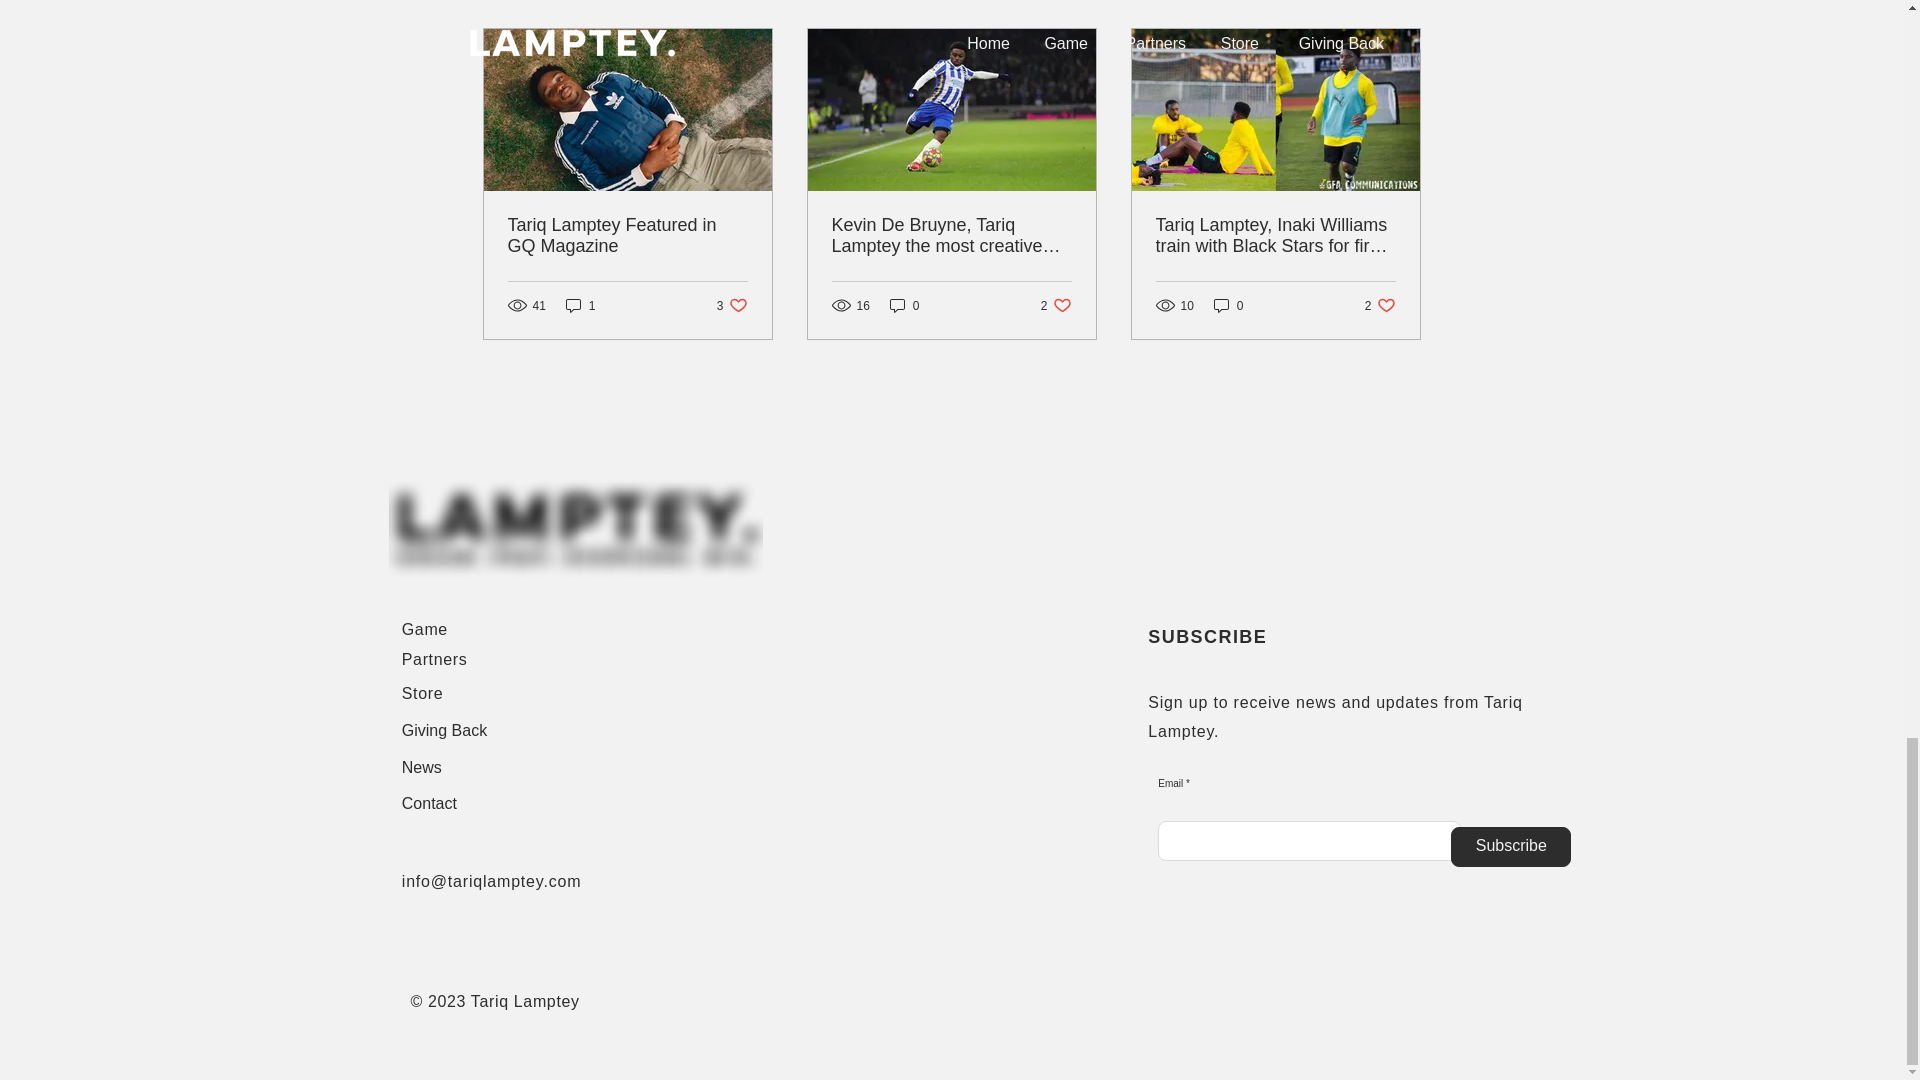 The image size is (1920, 1080). What do you see at coordinates (1400, 4) in the screenshot?
I see `See All` at bounding box center [1400, 4].